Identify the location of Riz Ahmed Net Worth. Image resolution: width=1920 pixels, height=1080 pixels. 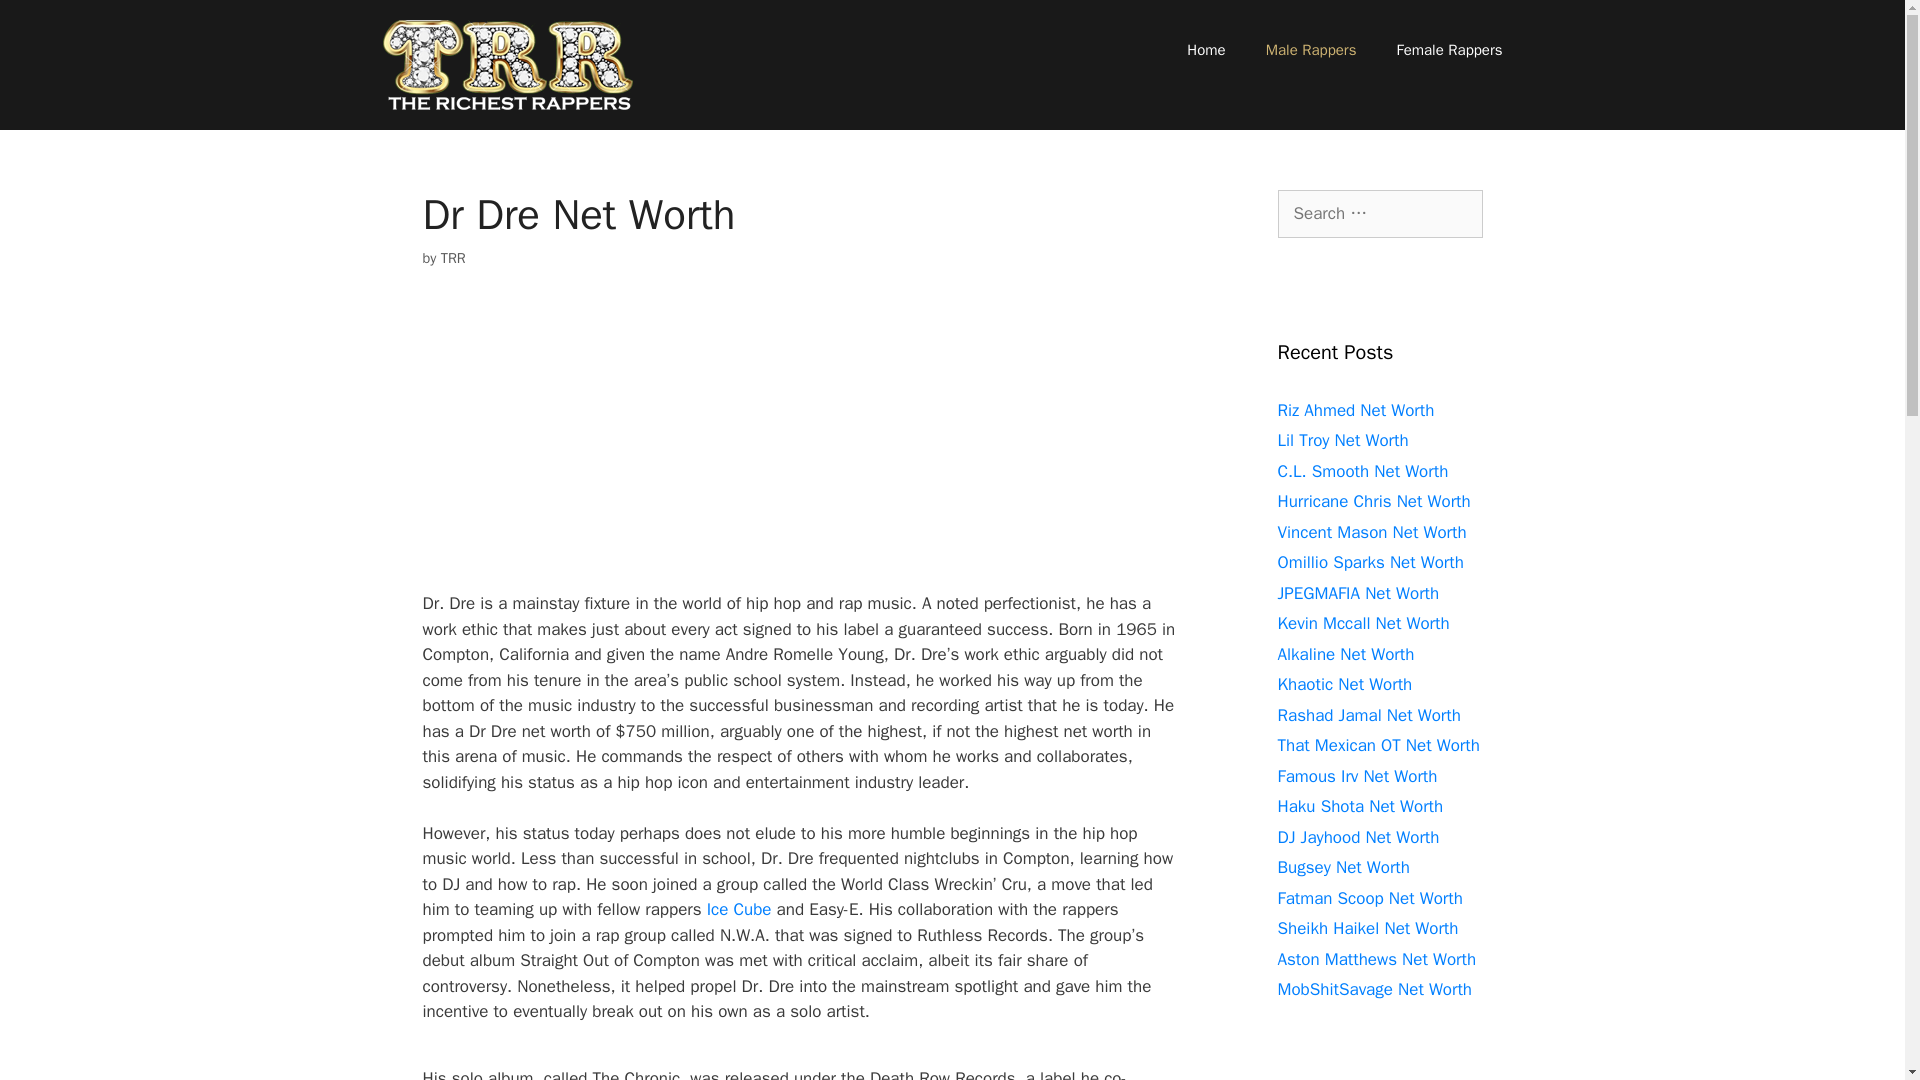
(1356, 410).